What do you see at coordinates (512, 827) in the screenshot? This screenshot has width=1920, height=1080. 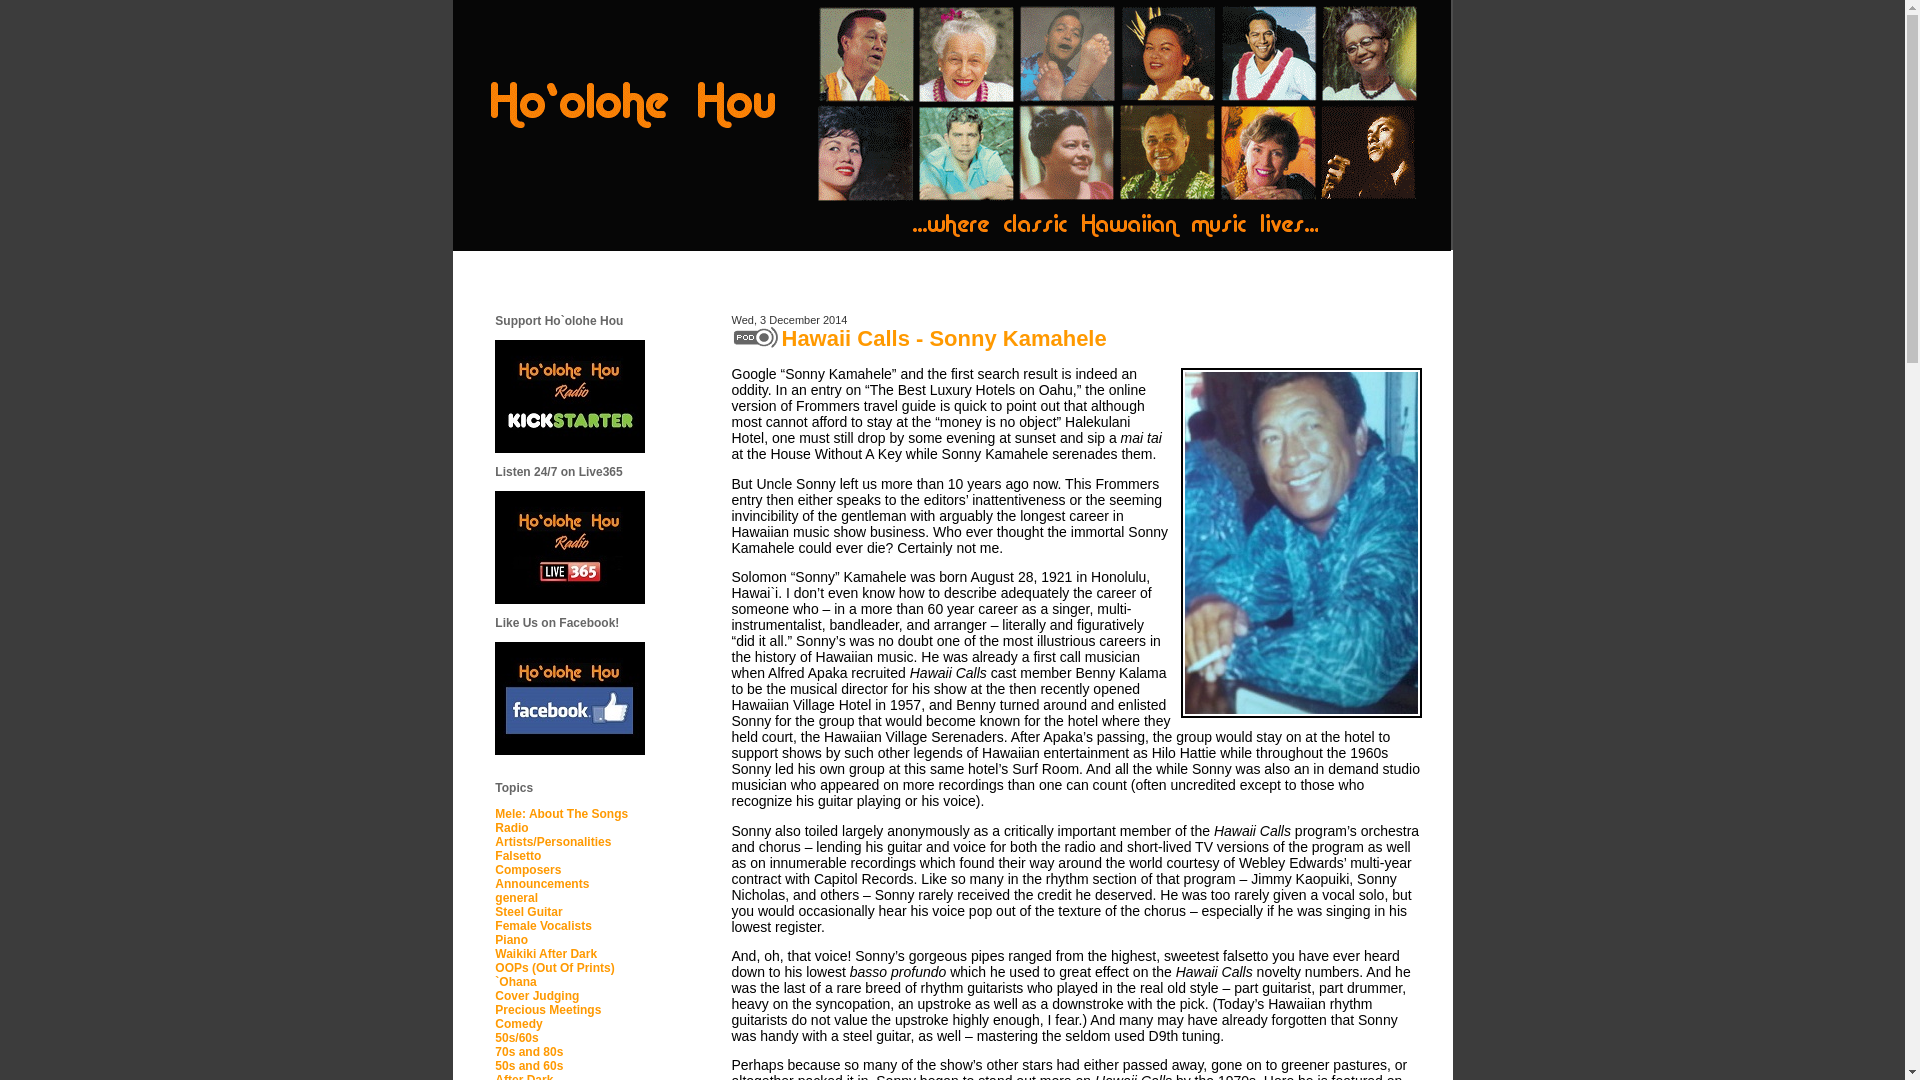 I see `Radio` at bounding box center [512, 827].